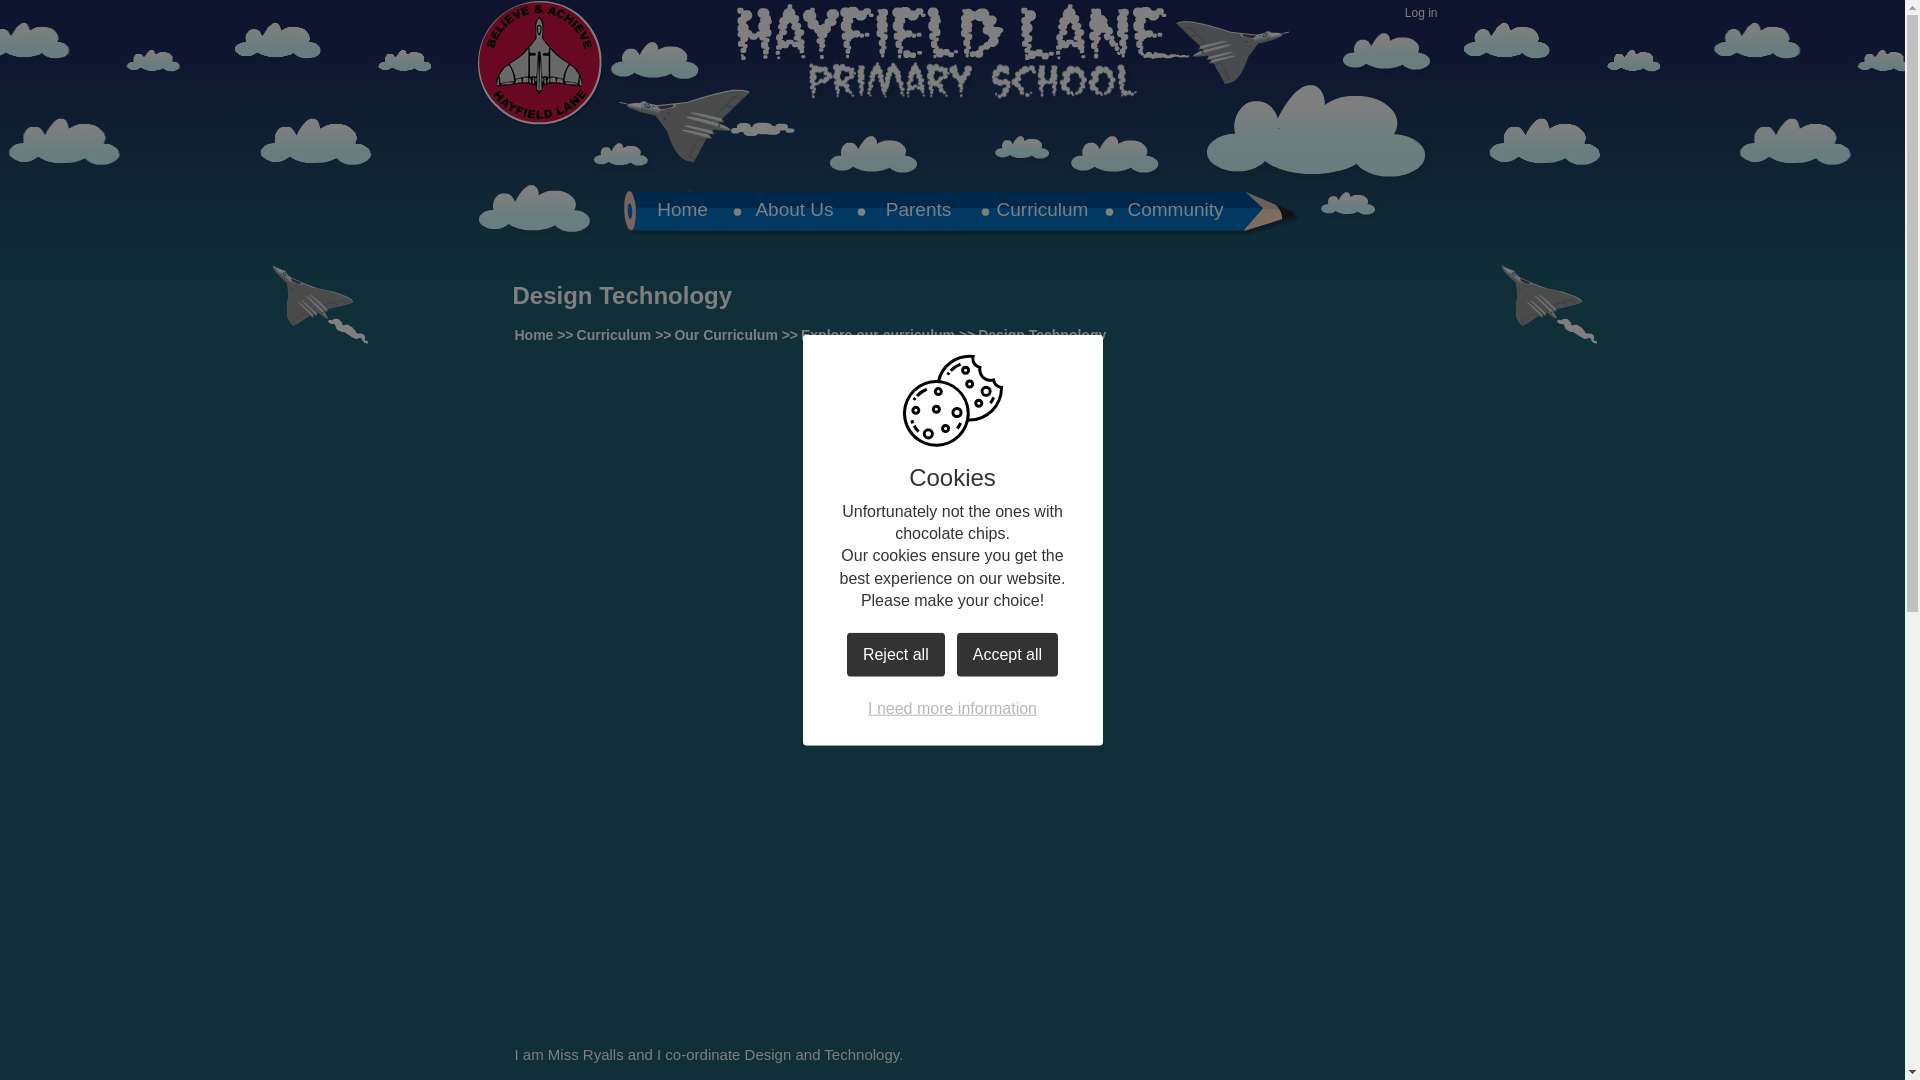  What do you see at coordinates (725, 335) in the screenshot?
I see `Our Curriculum` at bounding box center [725, 335].